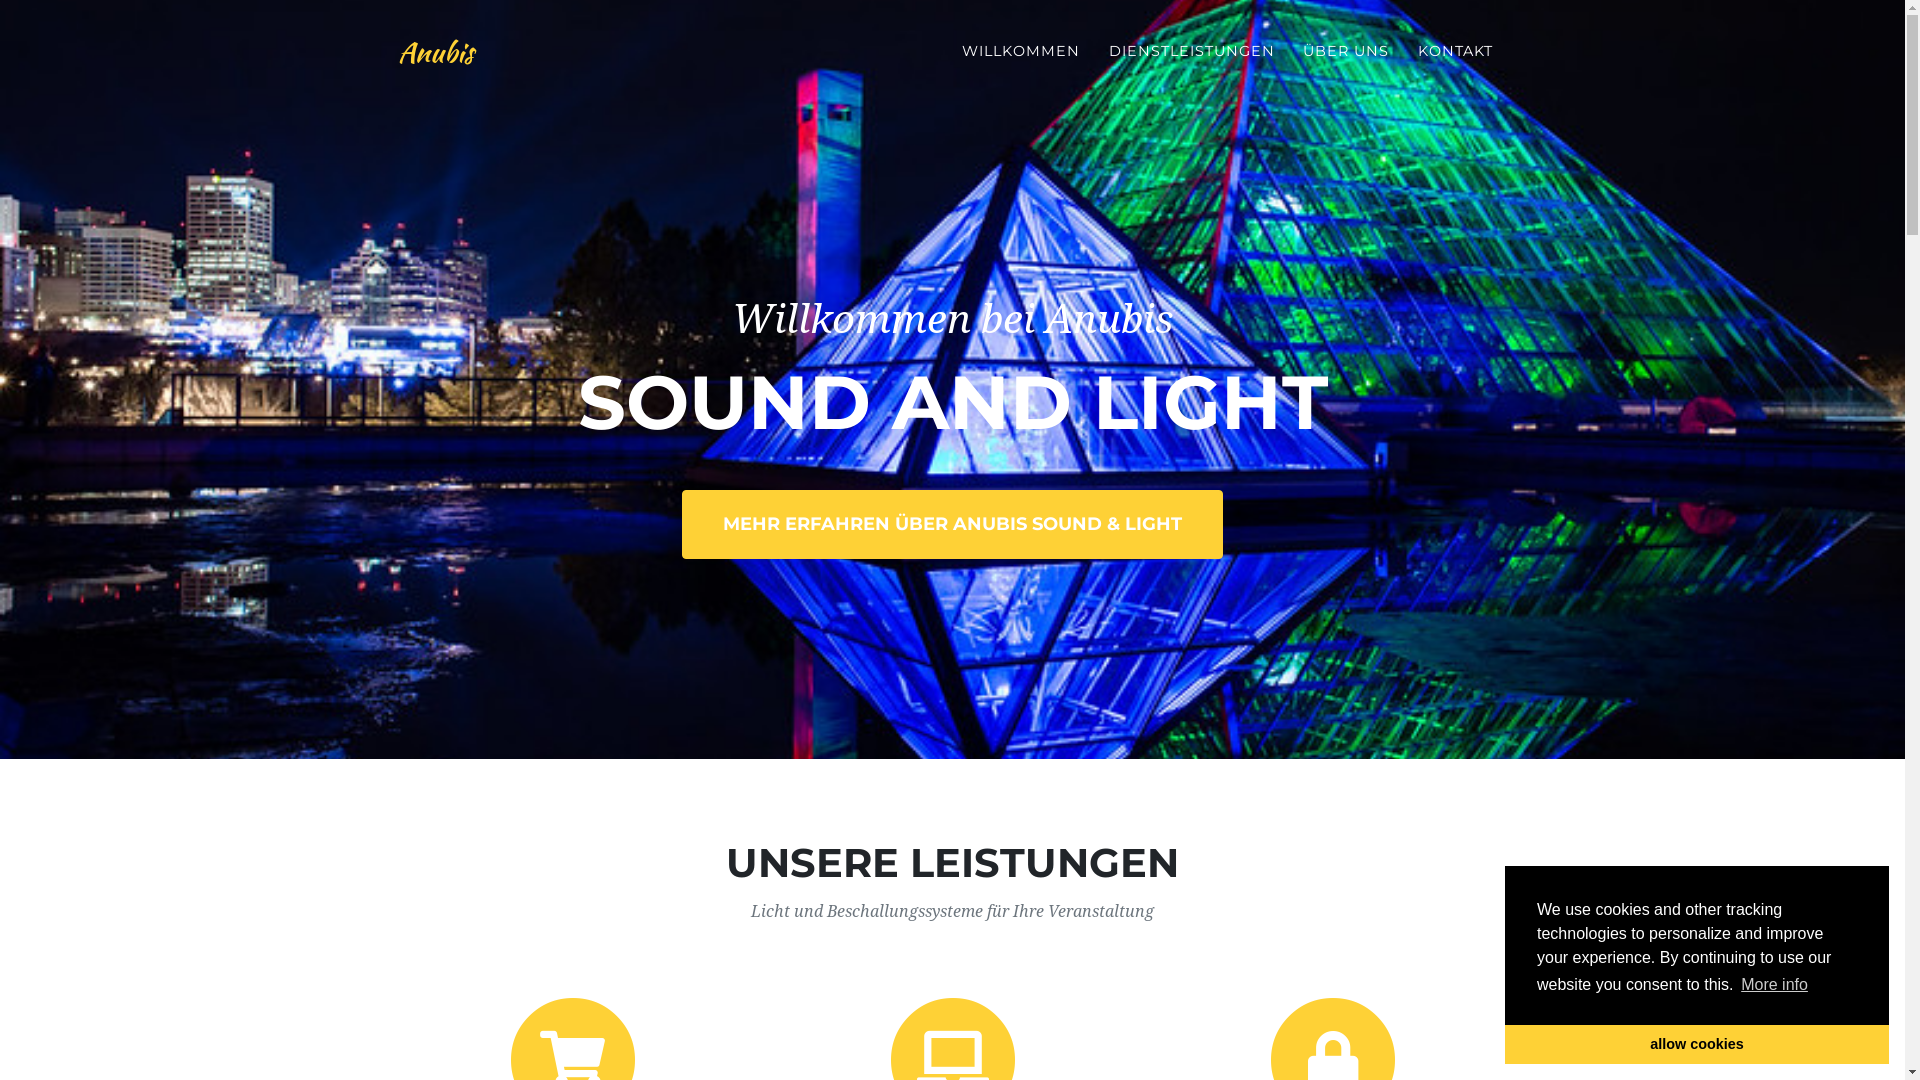 The width and height of the screenshot is (1920, 1080). Describe the element at coordinates (1697, 1044) in the screenshot. I see `allow cookies` at that location.